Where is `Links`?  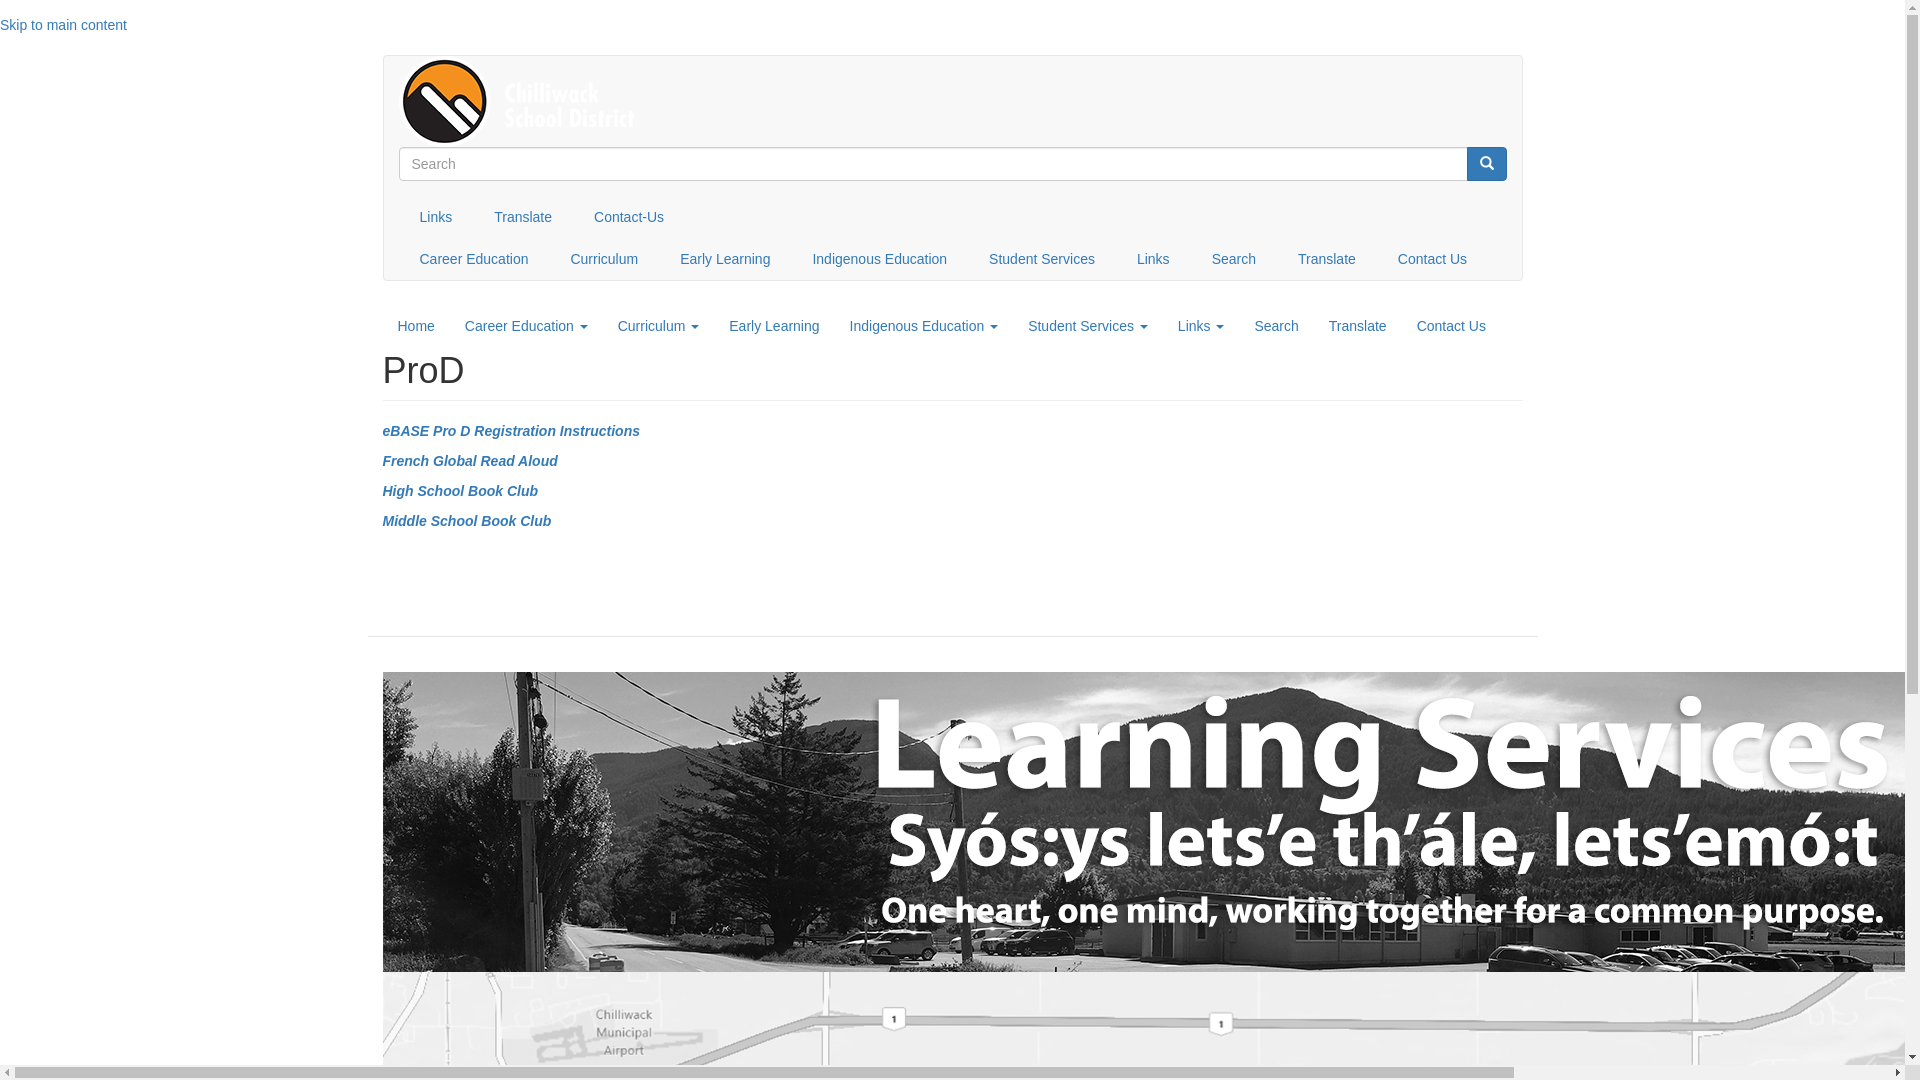
Links is located at coordinates (1154, 259).